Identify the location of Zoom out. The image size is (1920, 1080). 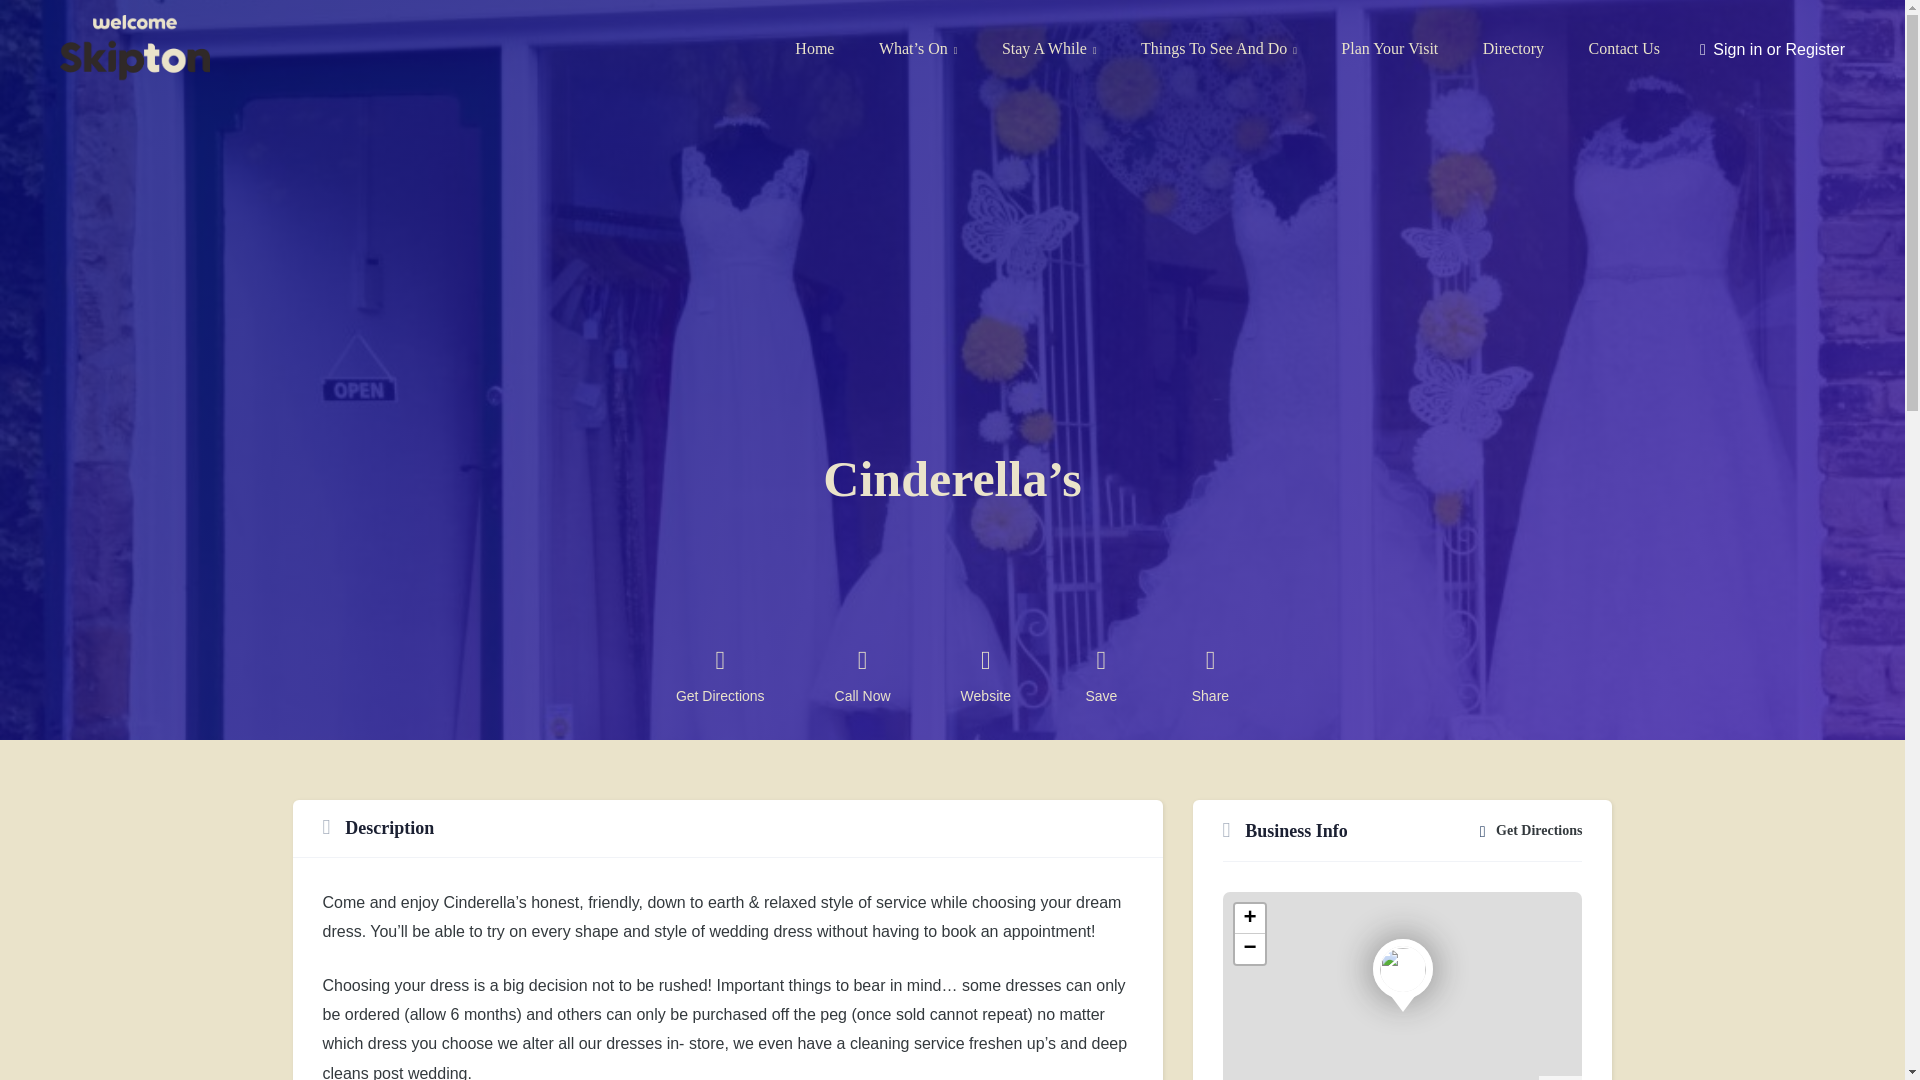
(1248, 949).